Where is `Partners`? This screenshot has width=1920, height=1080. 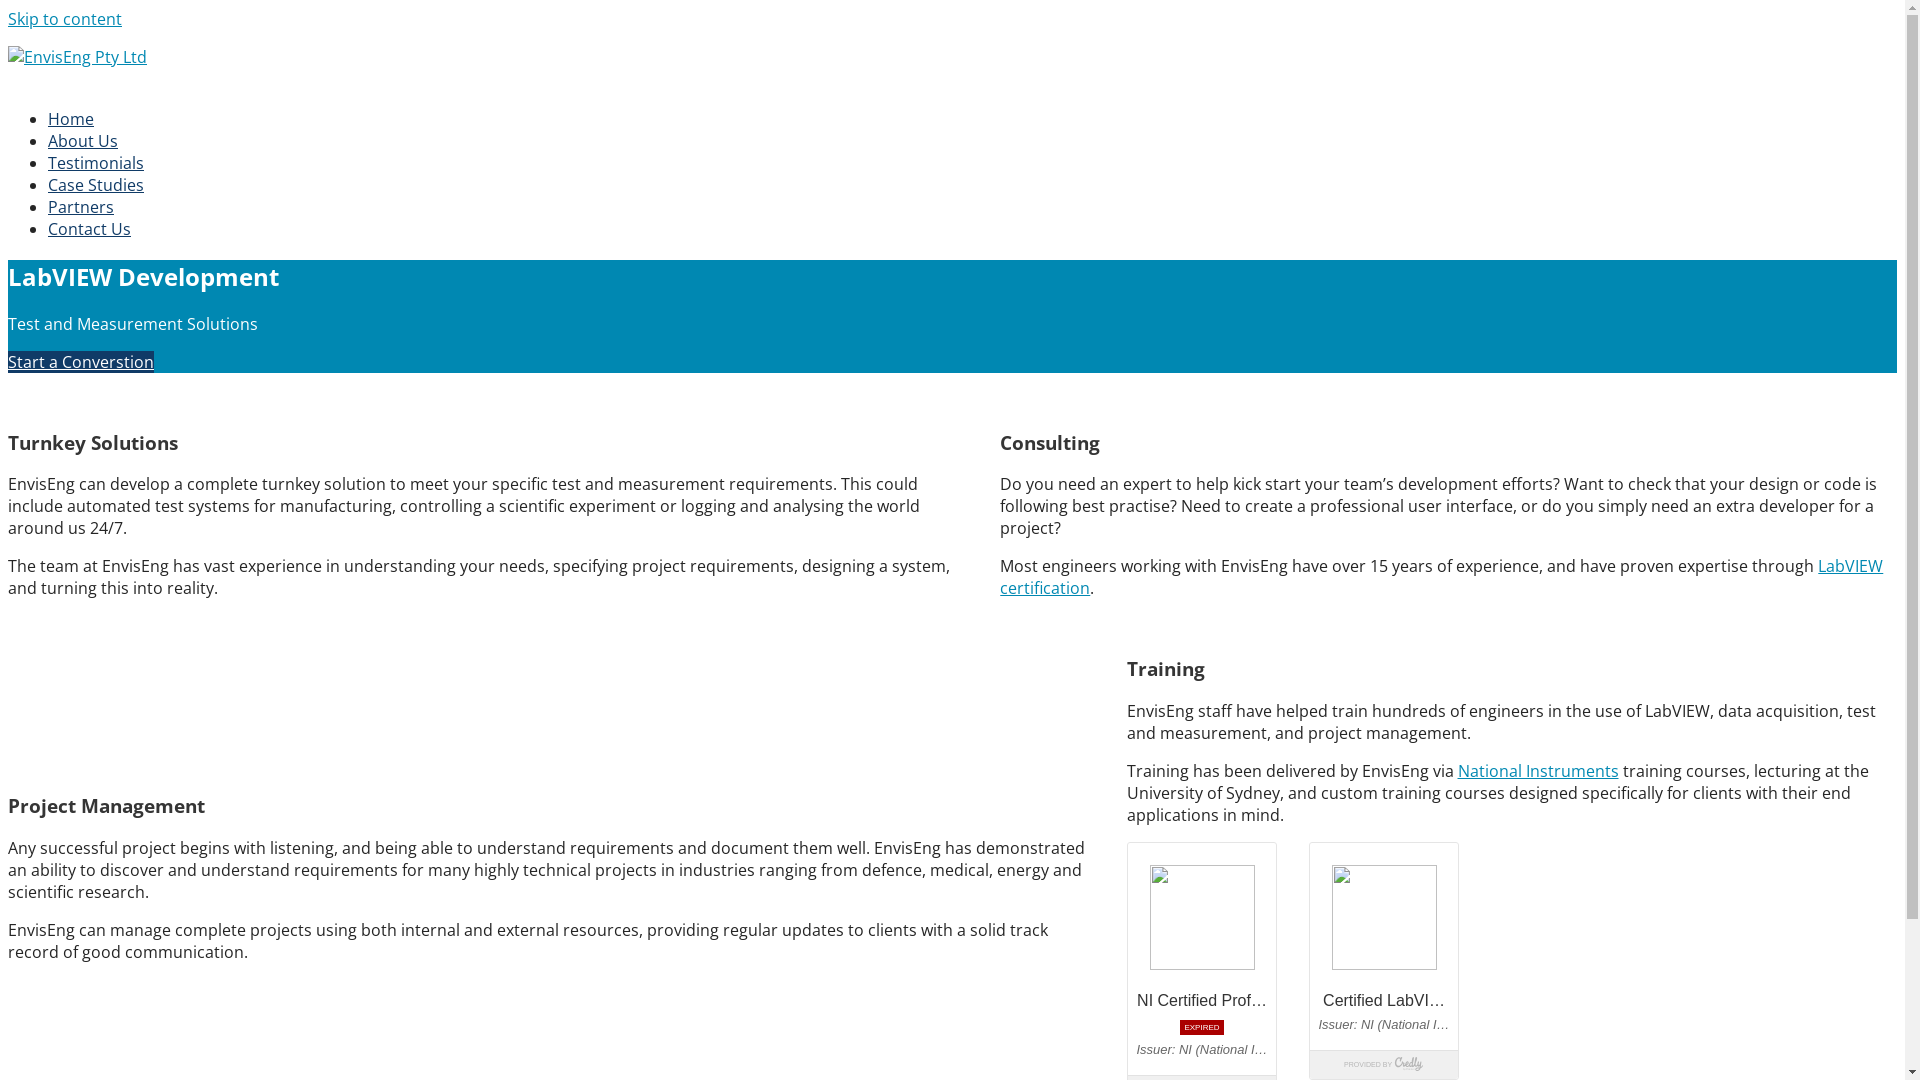
Partners is located at coordinates (81, 207).